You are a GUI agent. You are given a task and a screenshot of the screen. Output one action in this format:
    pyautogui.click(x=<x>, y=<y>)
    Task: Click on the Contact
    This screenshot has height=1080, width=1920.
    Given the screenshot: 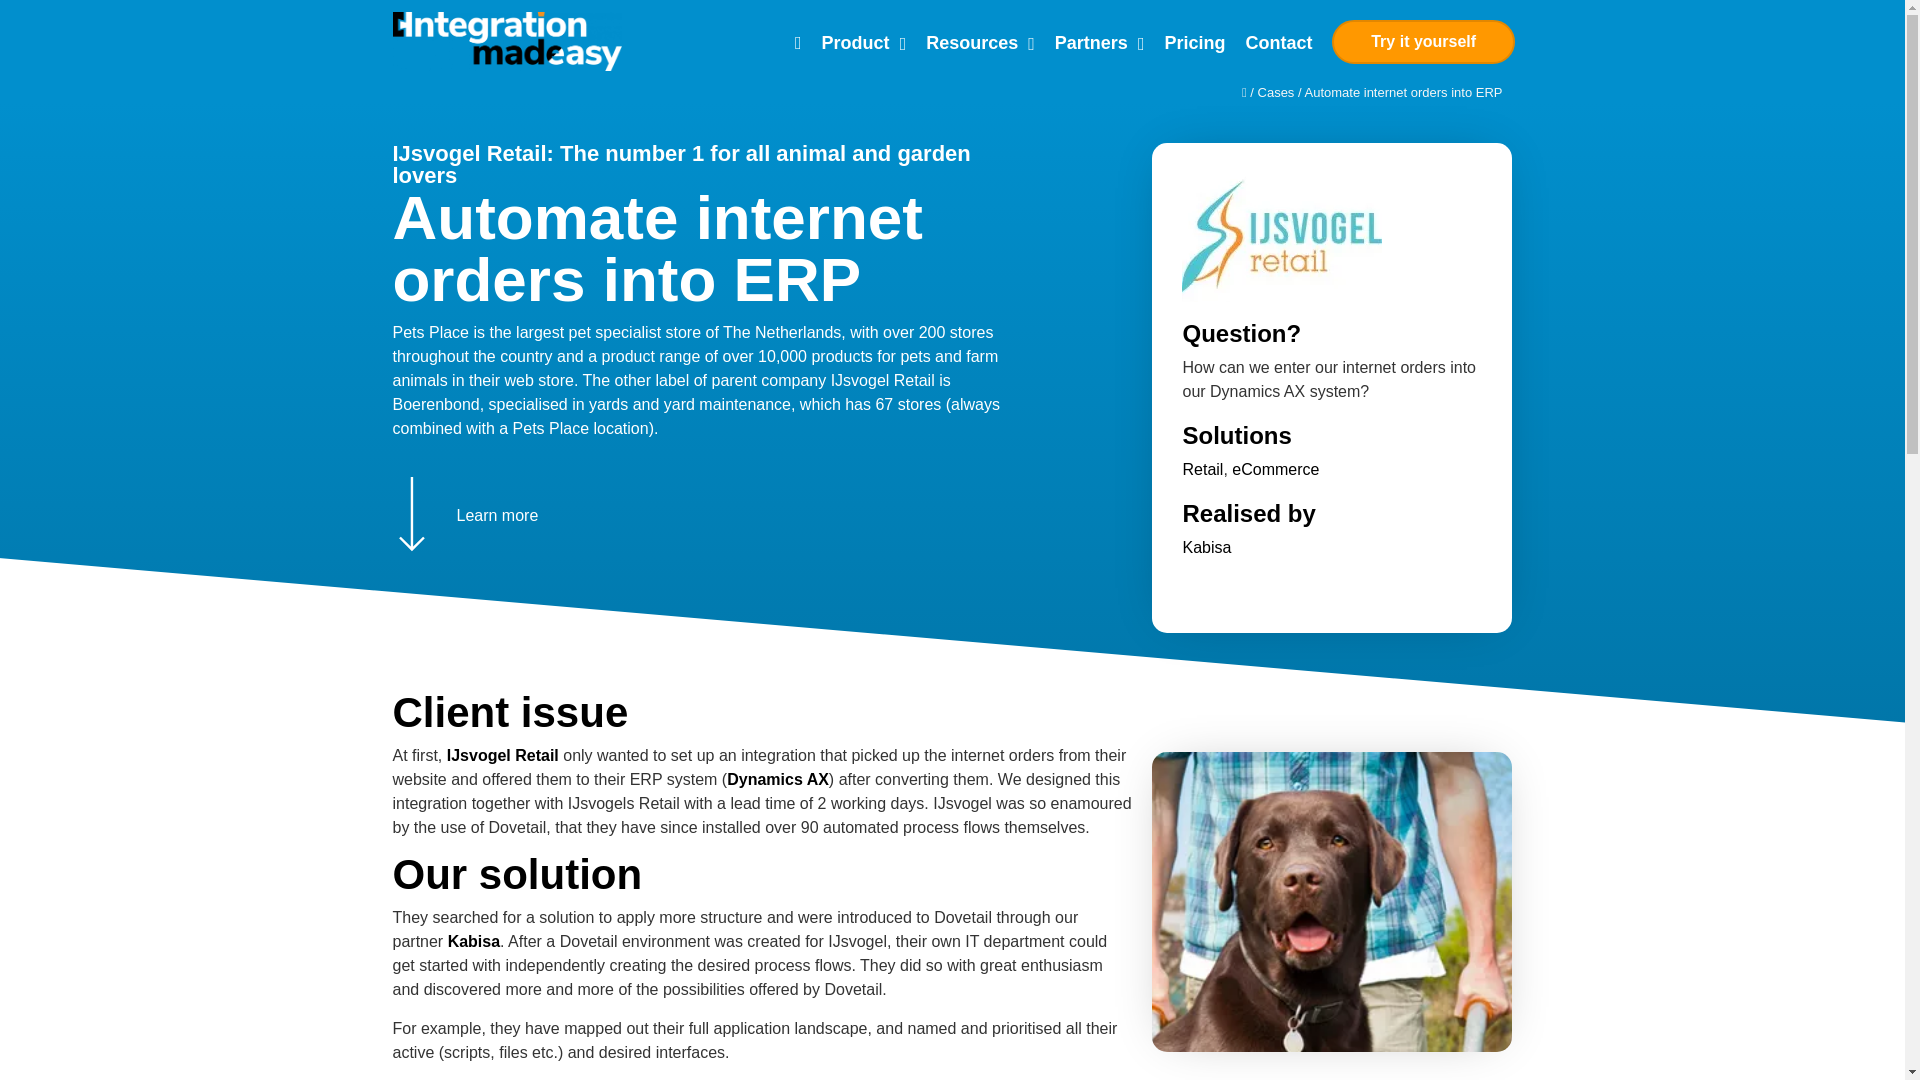 What is the action you would take?
    pyautogui.click(x=1278, y=42)
    